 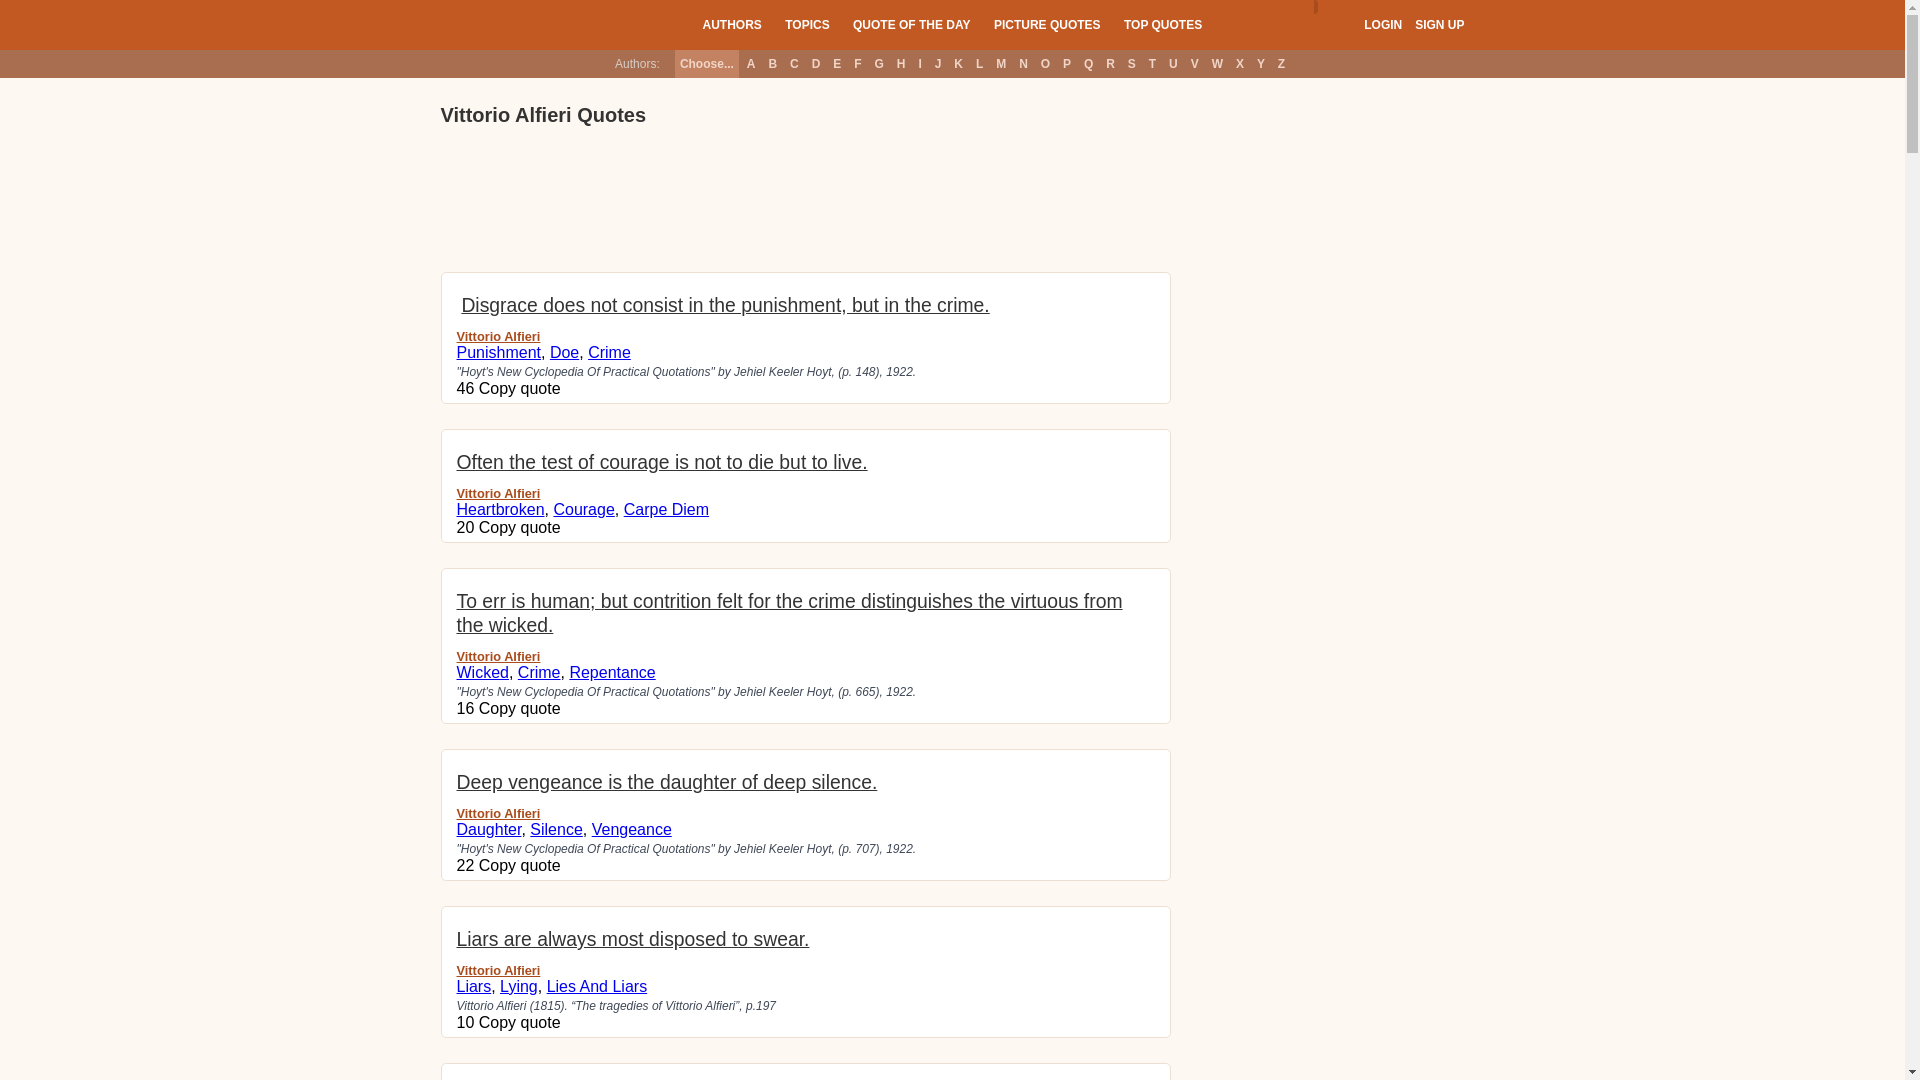 What do you see at coordinates (519, 527) in the screenshot?
I see `Quote is copied` at bounding box center [519, 527].